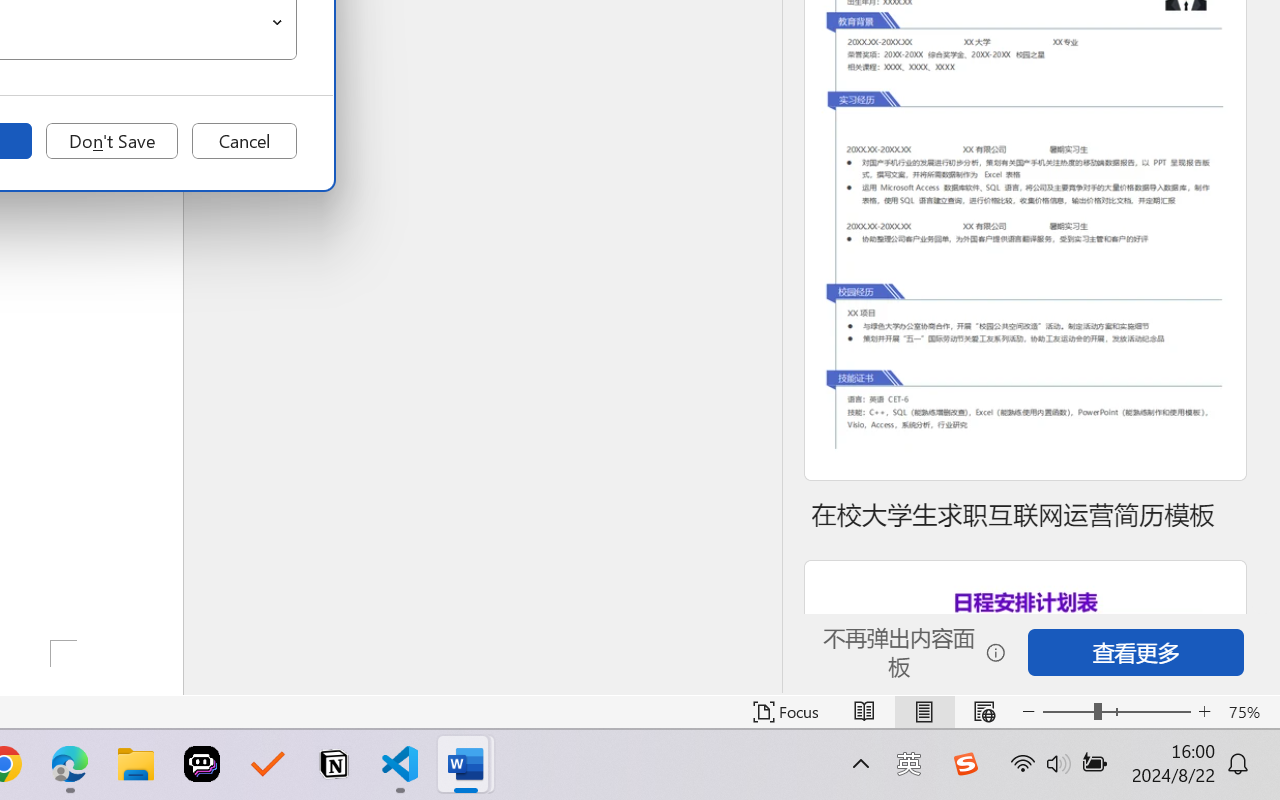 The height and width of the screenshot is (800, 1280). What do you see at coordinates (984, 712) in the screenshot?
I see `Web Layout` at bounding box center [984, 712].